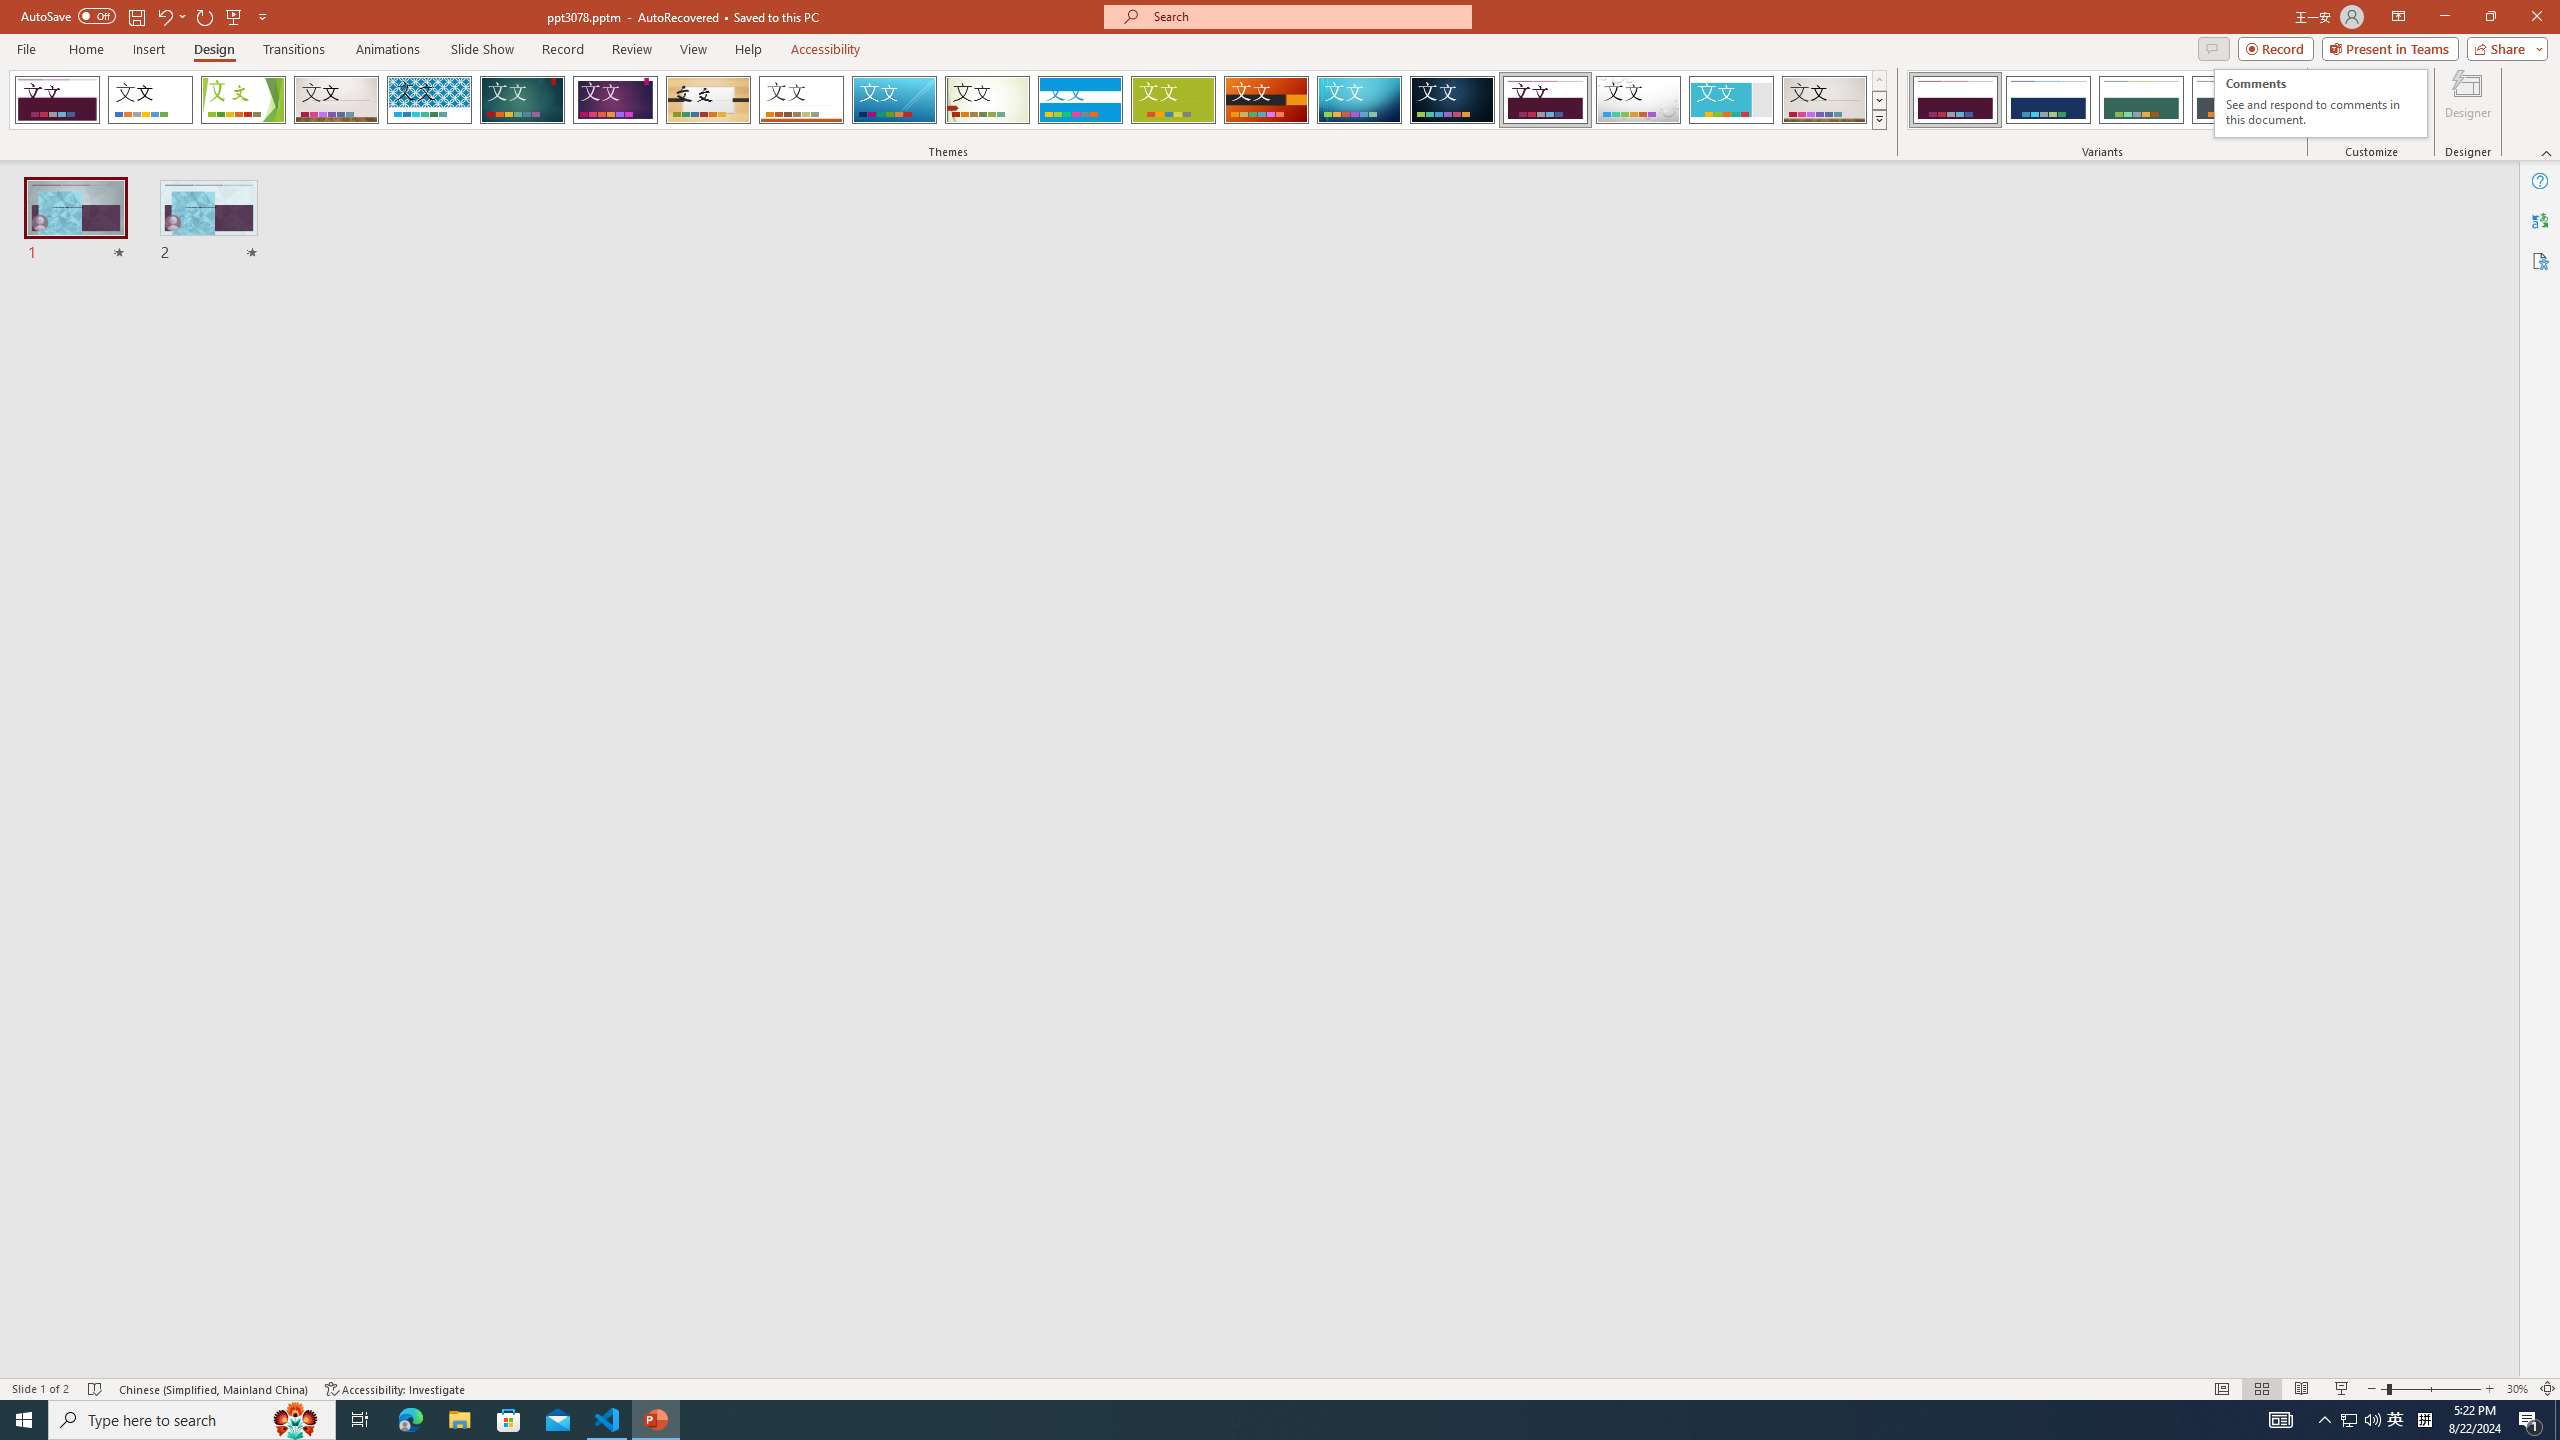  What do you see at coordinates (522, 100) in the screenshot?
I see `Ion` at bounding box center [522, 100].